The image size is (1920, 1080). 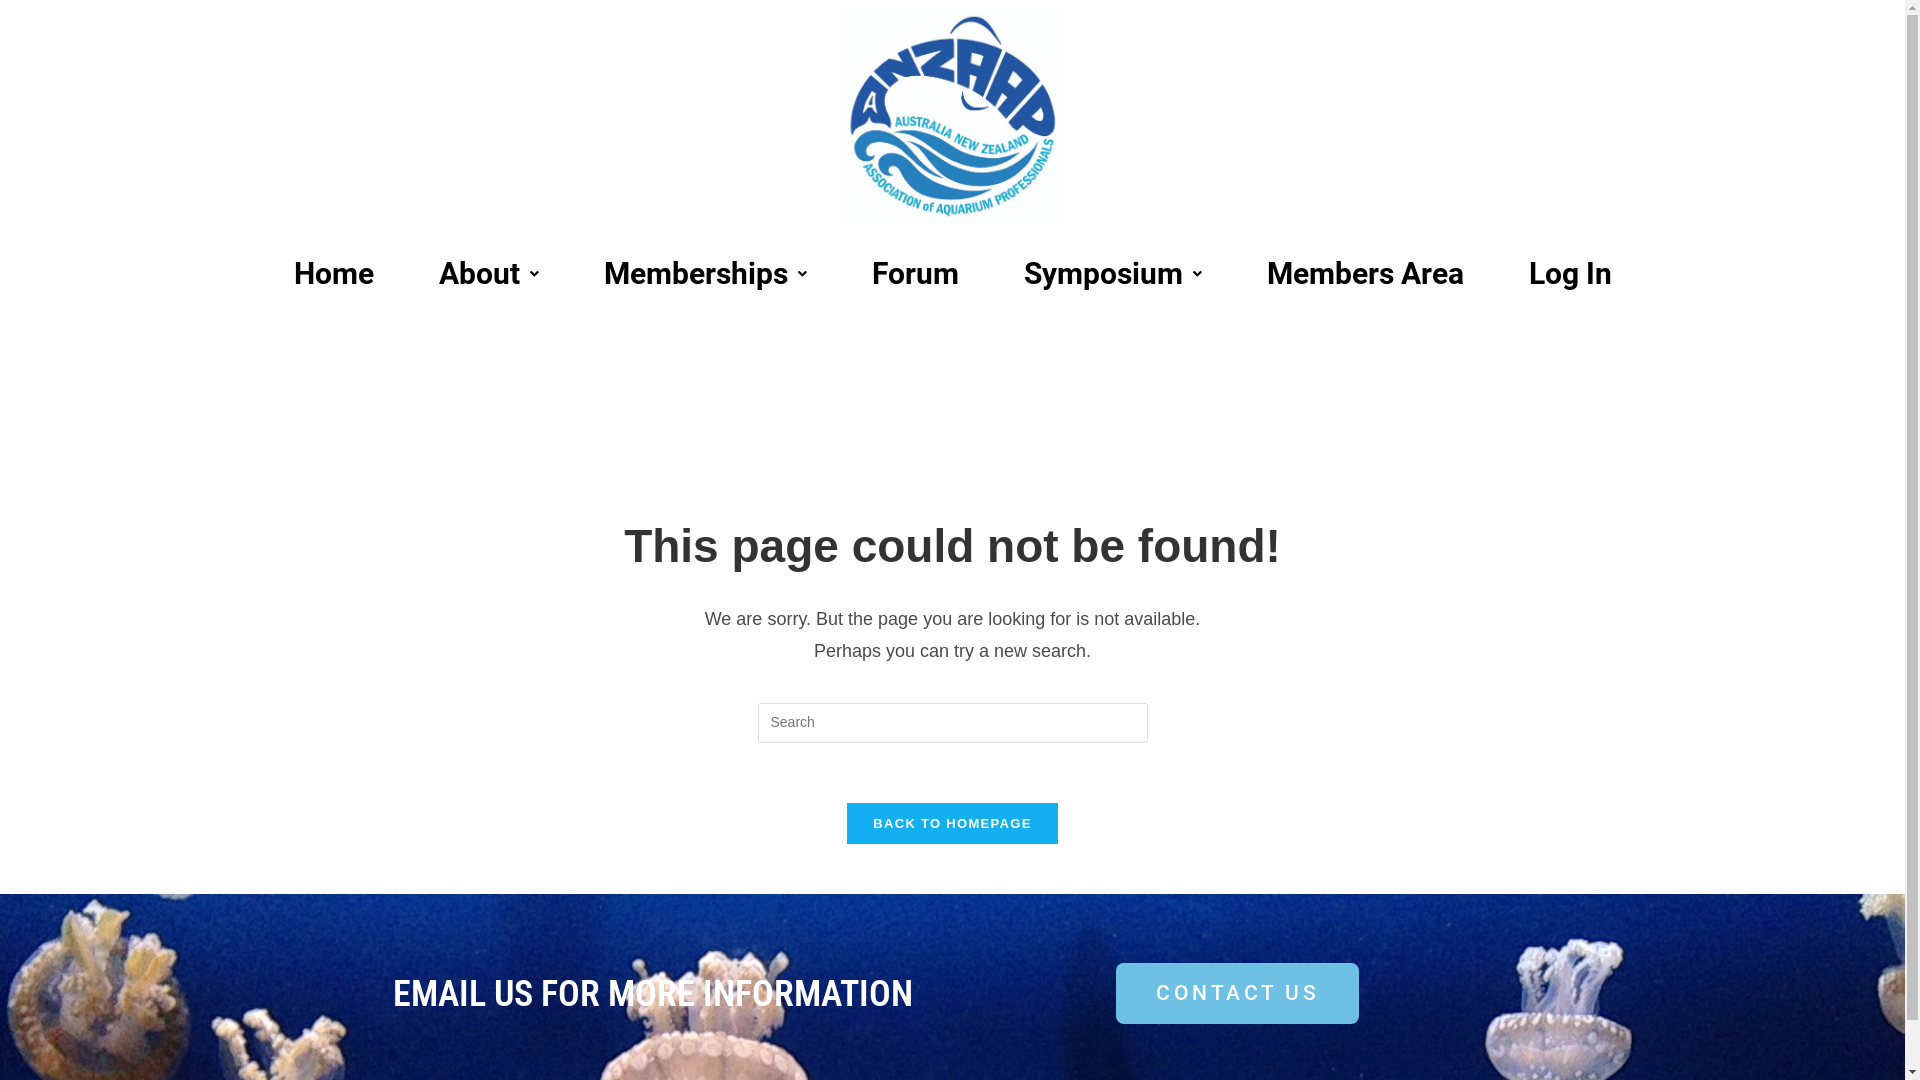 I want to click on Symposium, so click(x=1112, y=274).